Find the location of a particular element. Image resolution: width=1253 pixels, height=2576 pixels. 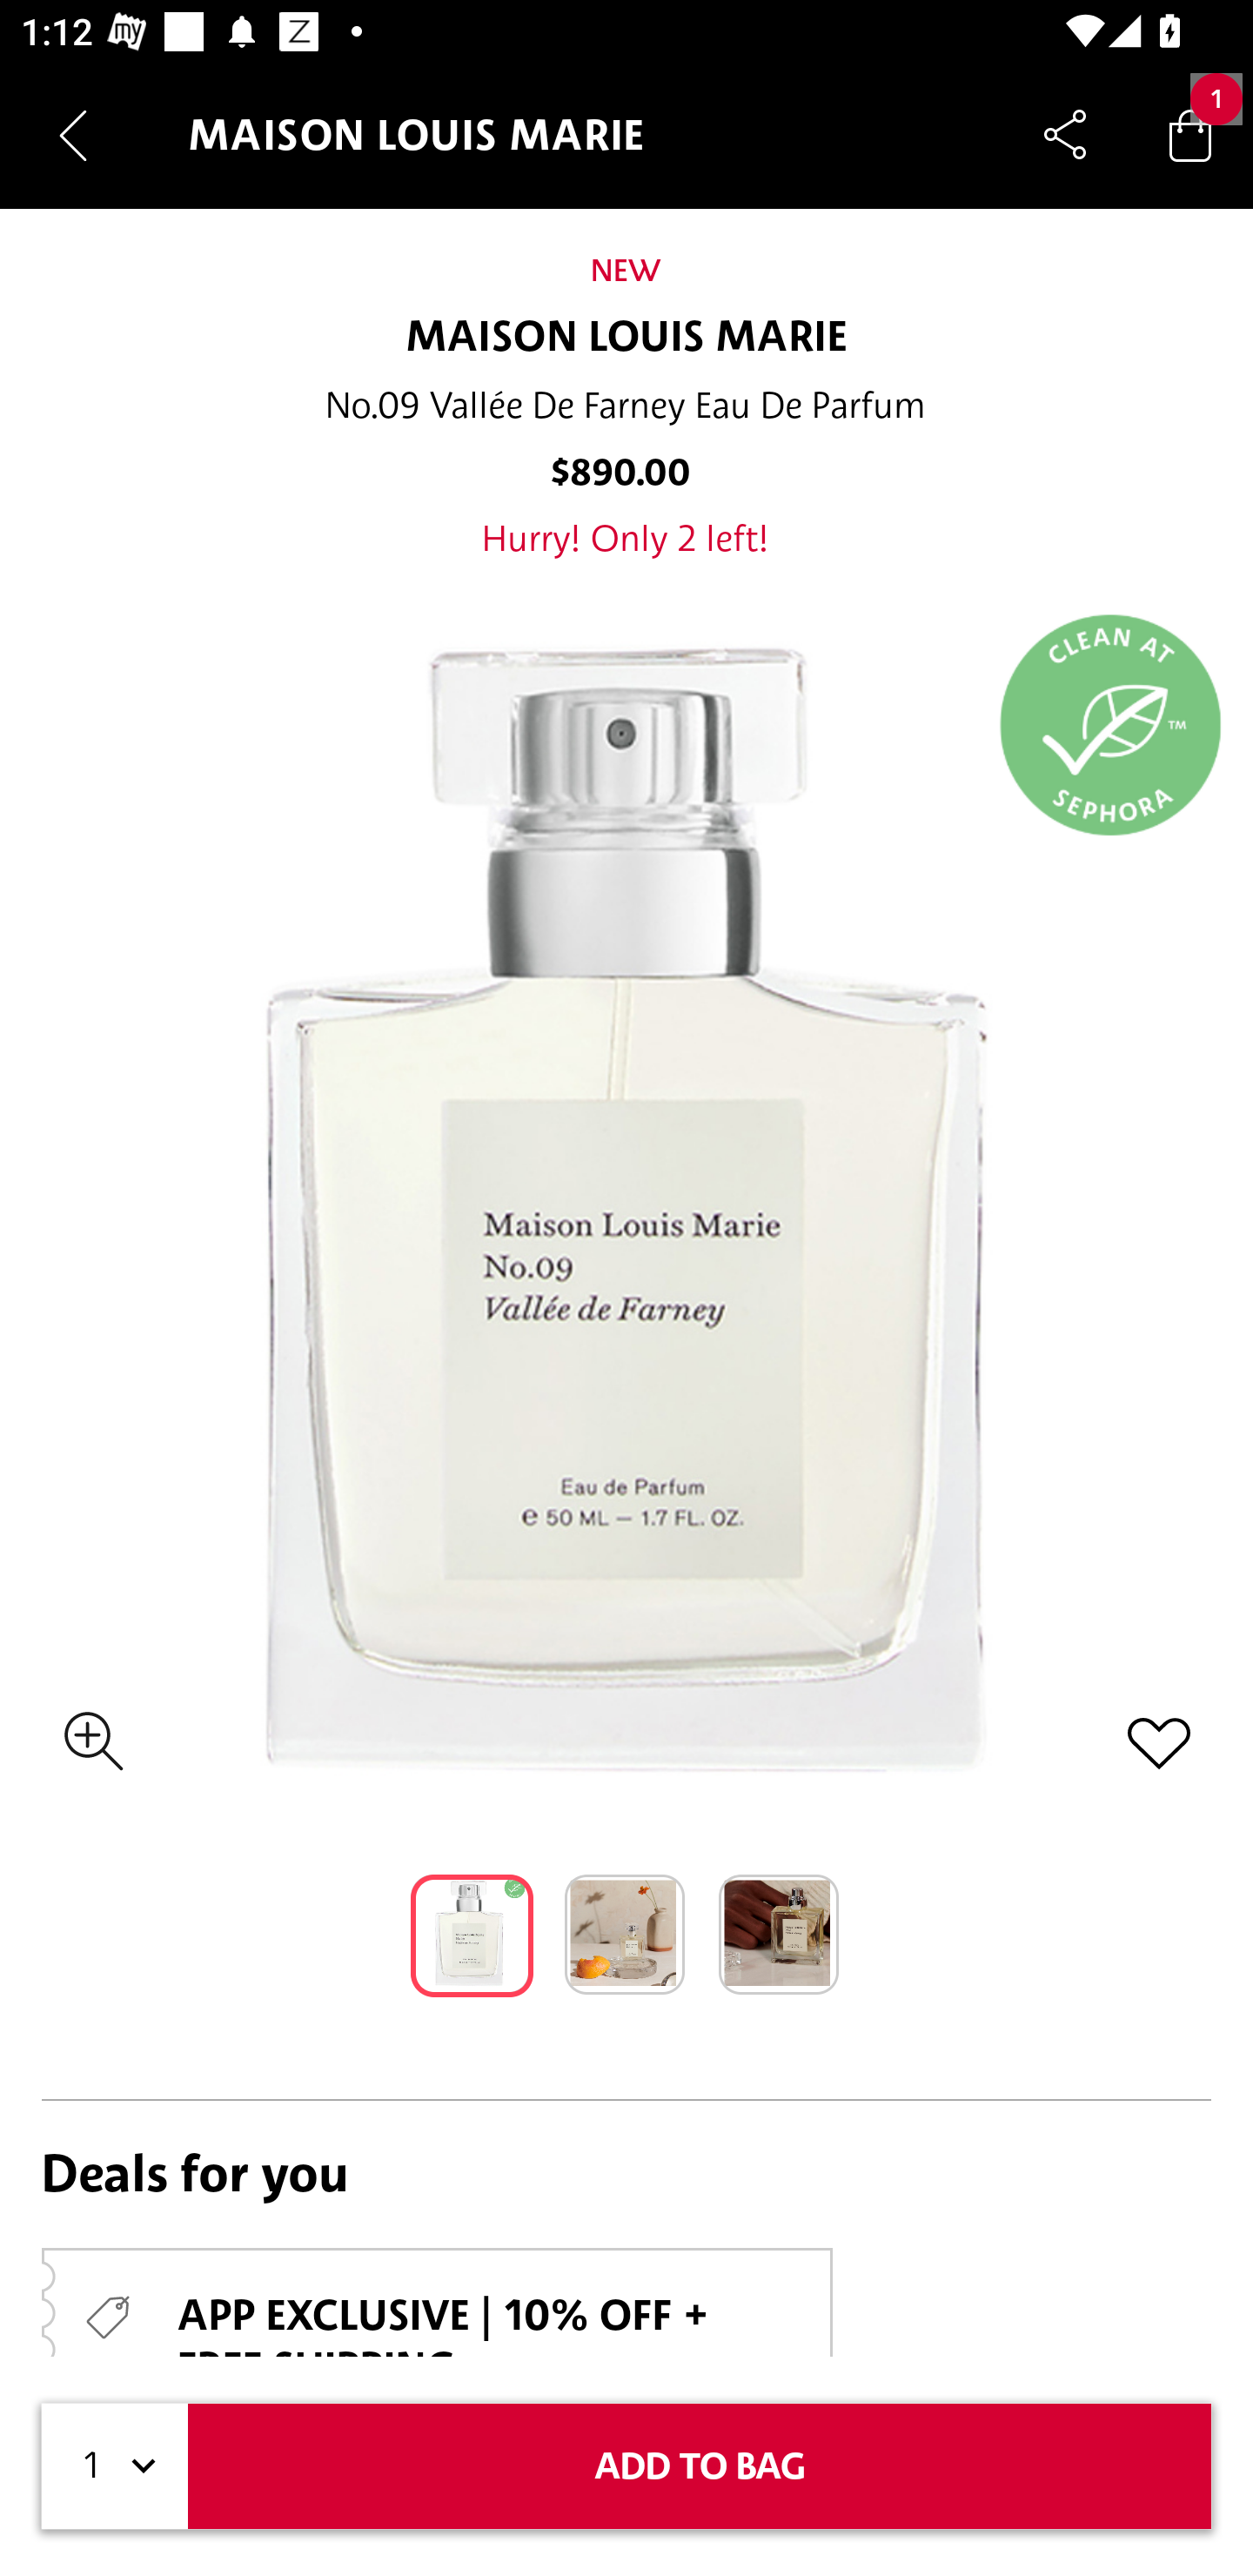

Navigate up is located at coordinates (73, 135).